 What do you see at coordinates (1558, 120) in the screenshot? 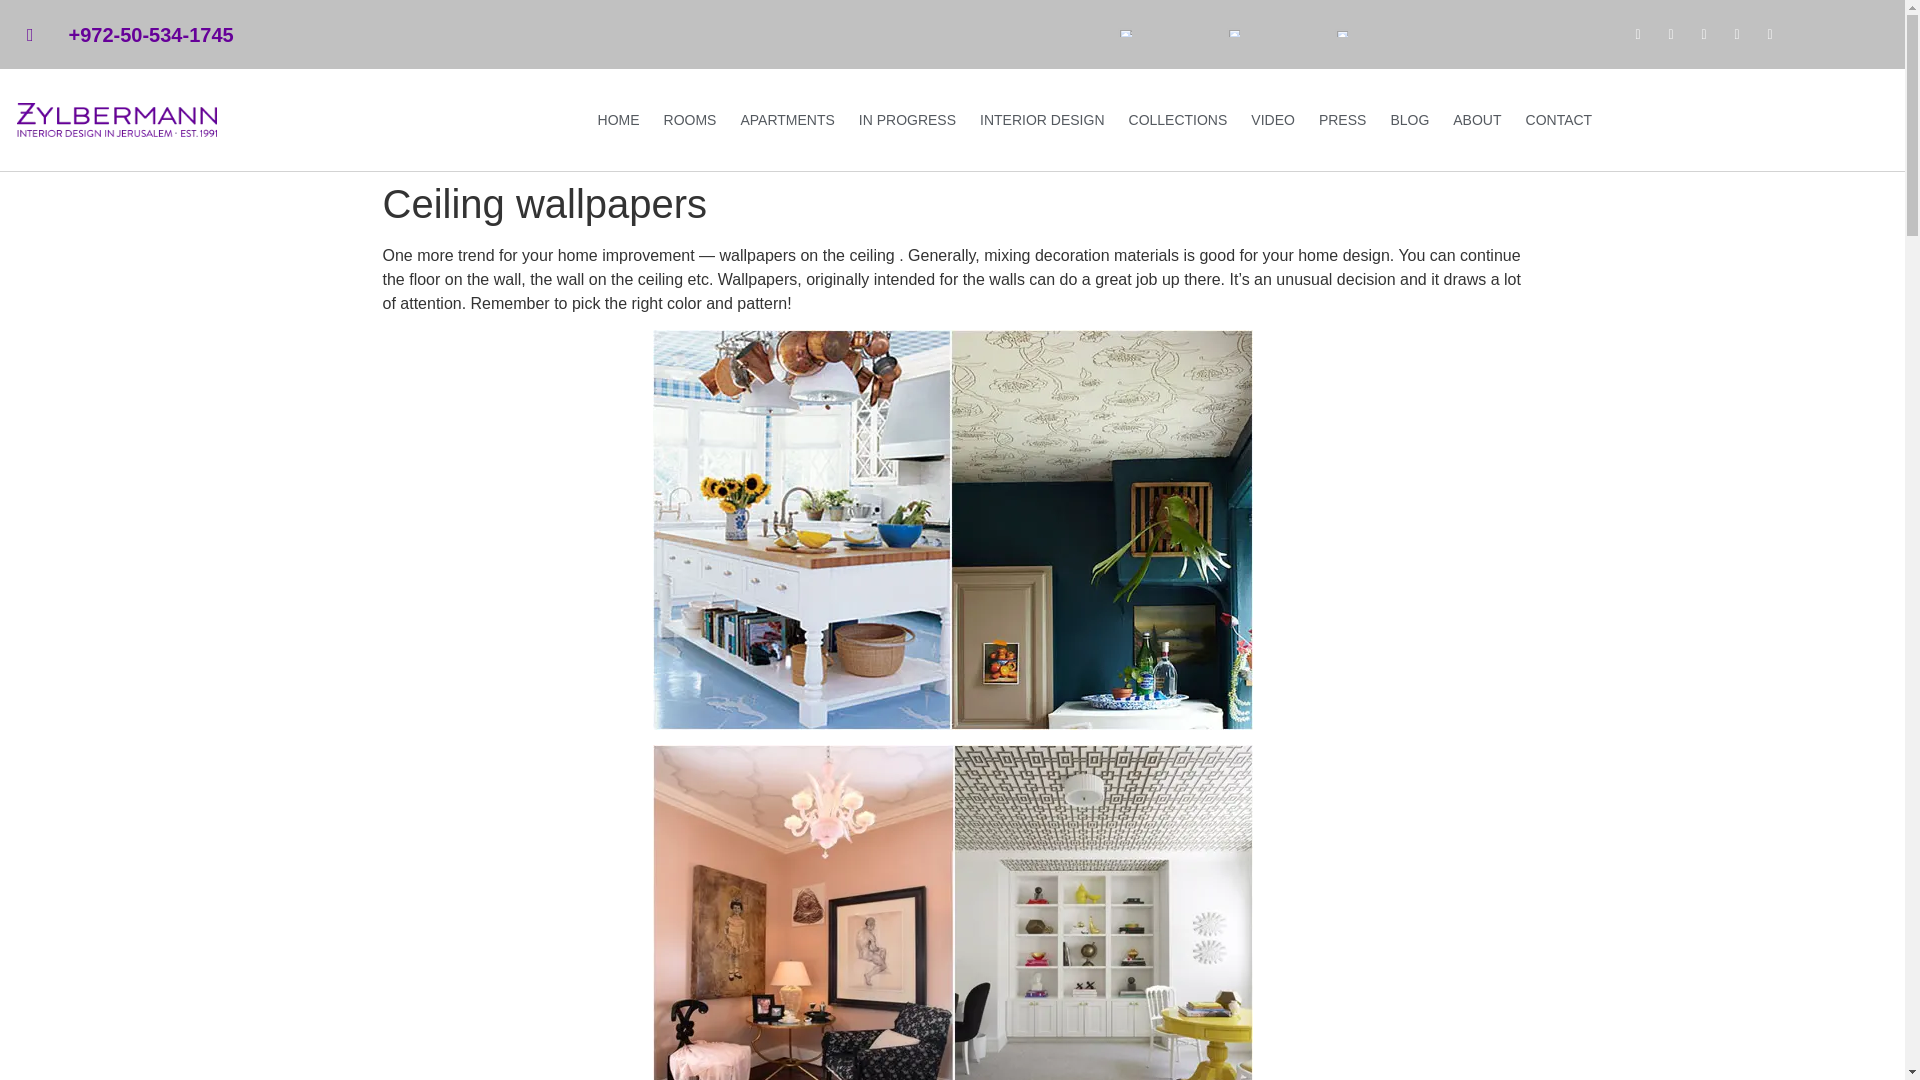
I see `CONTACT` at bounding box center [1558, 120].